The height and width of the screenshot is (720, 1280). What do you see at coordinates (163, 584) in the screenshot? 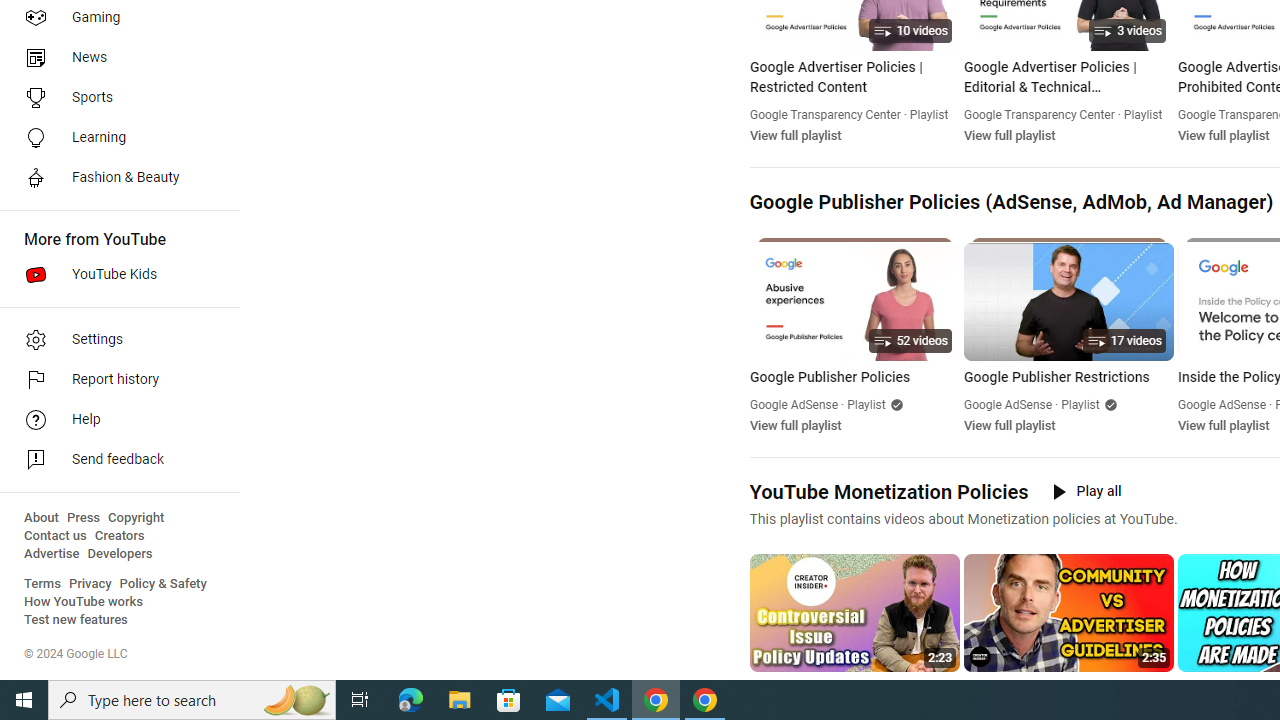
I see `Policy & Safety` at bounding box center [163, 584].